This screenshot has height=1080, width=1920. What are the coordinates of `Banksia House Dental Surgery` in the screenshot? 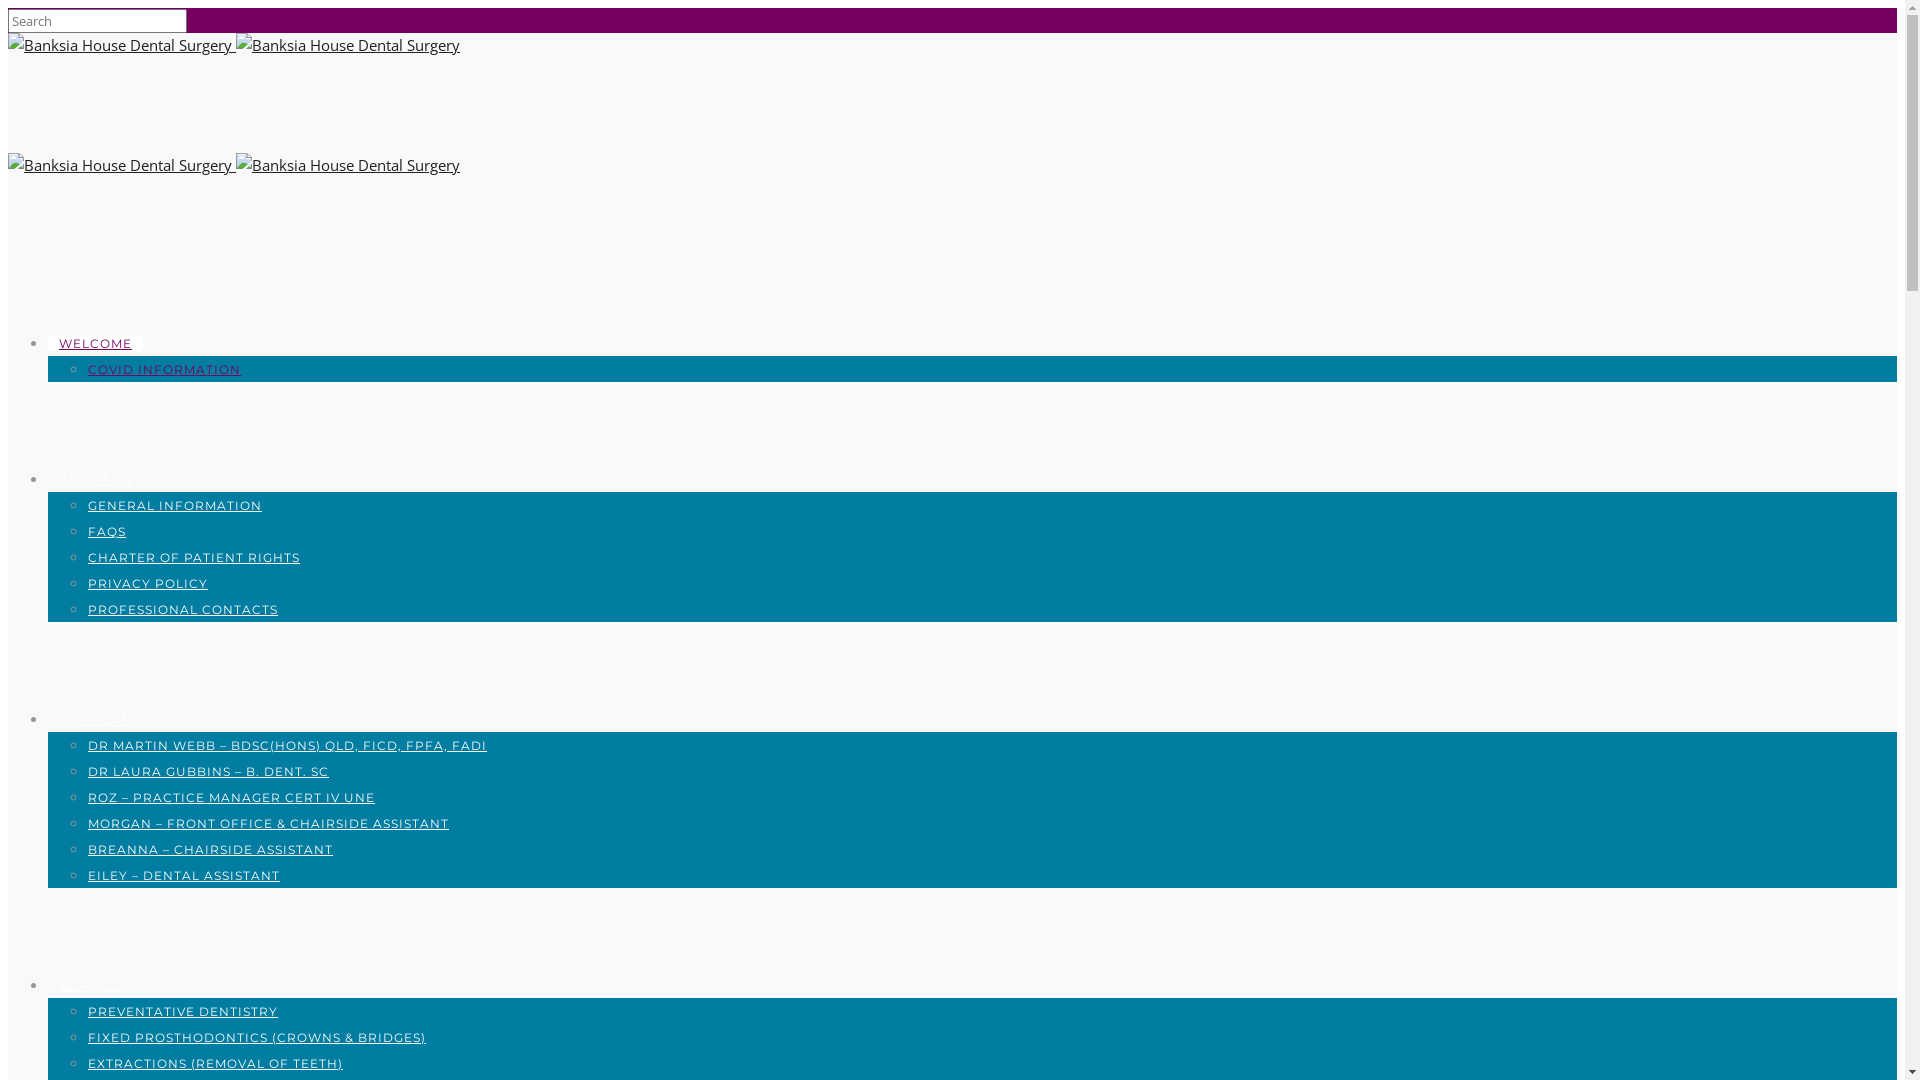 It's located at (348, 45).